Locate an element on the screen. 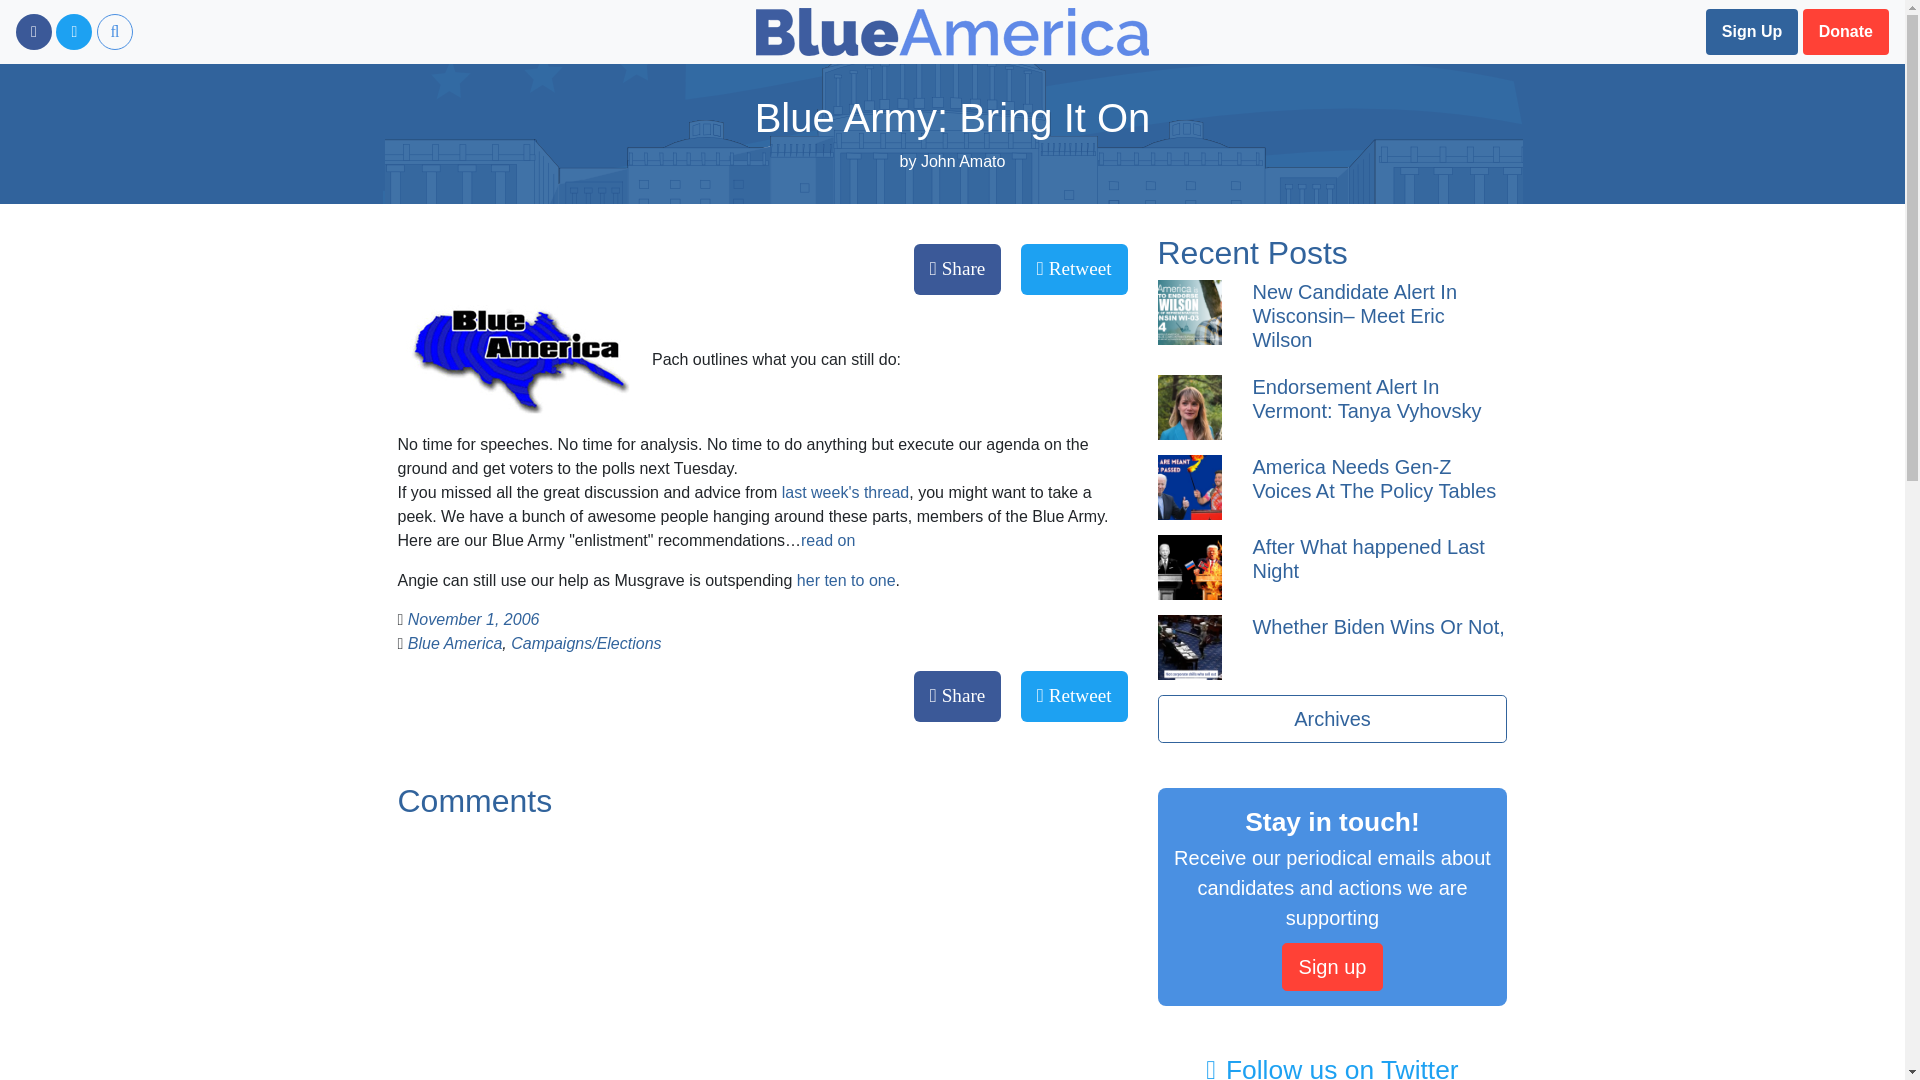 This screenshot has height=1080, width=1920. blueamerica.jpg is located at coordinates (524, 360).